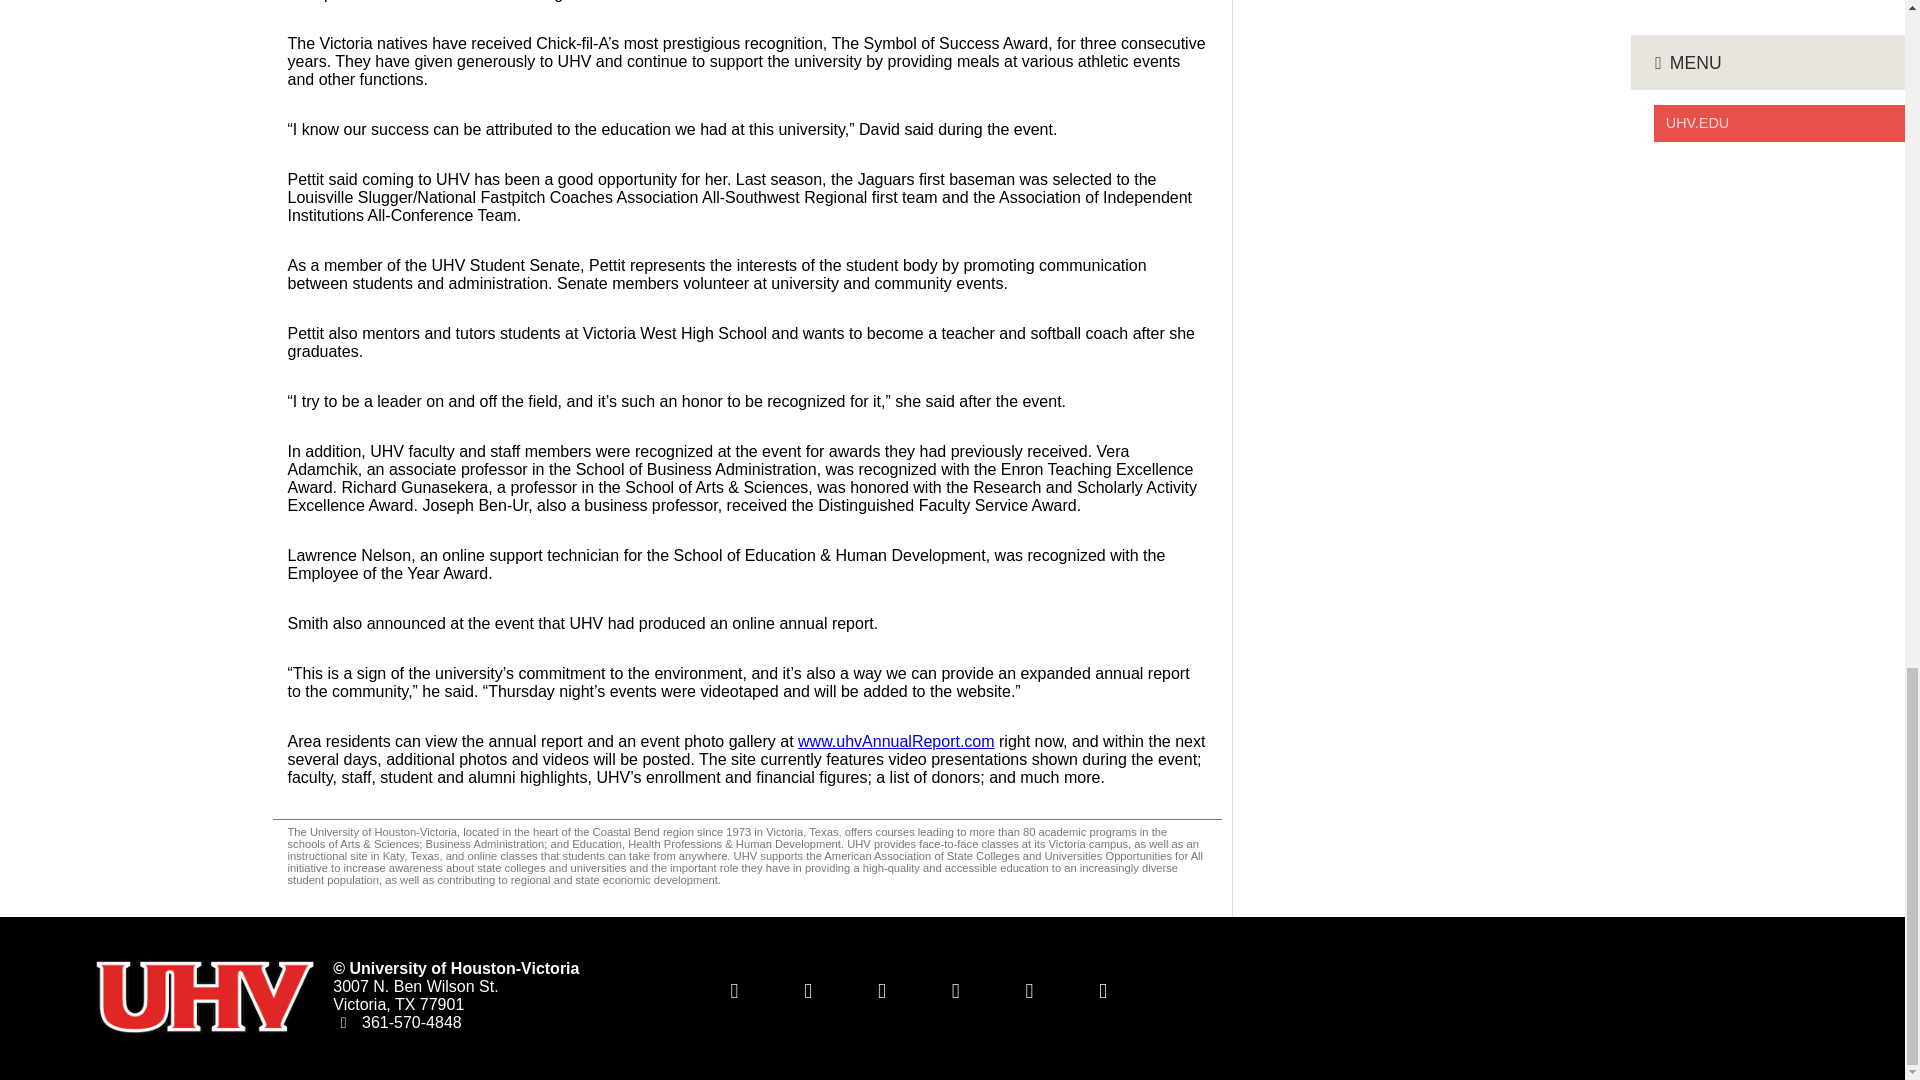  What do you see at coordinates (956, 990) in the screenshot?
I see `YouTube` at bounding box center [956, 990].